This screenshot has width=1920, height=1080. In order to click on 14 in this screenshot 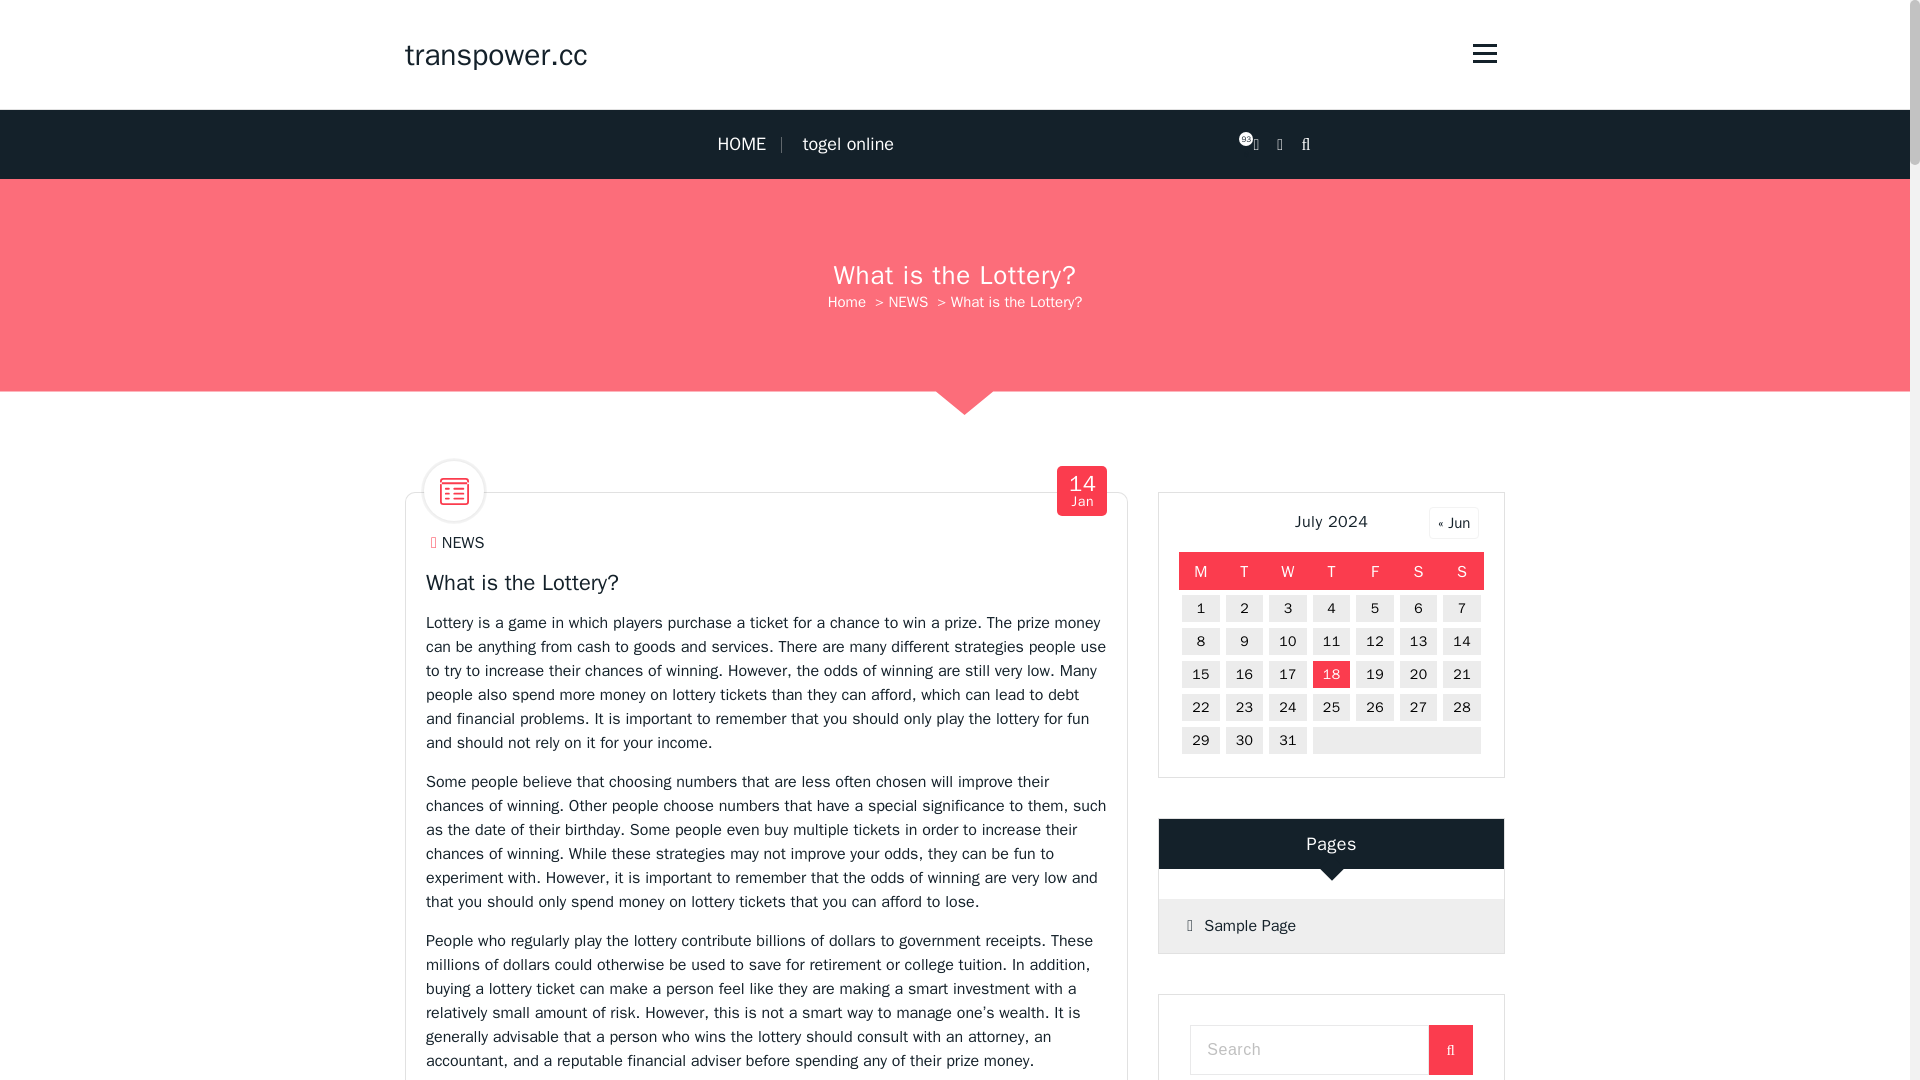, I will do `click(1462, 641)`.